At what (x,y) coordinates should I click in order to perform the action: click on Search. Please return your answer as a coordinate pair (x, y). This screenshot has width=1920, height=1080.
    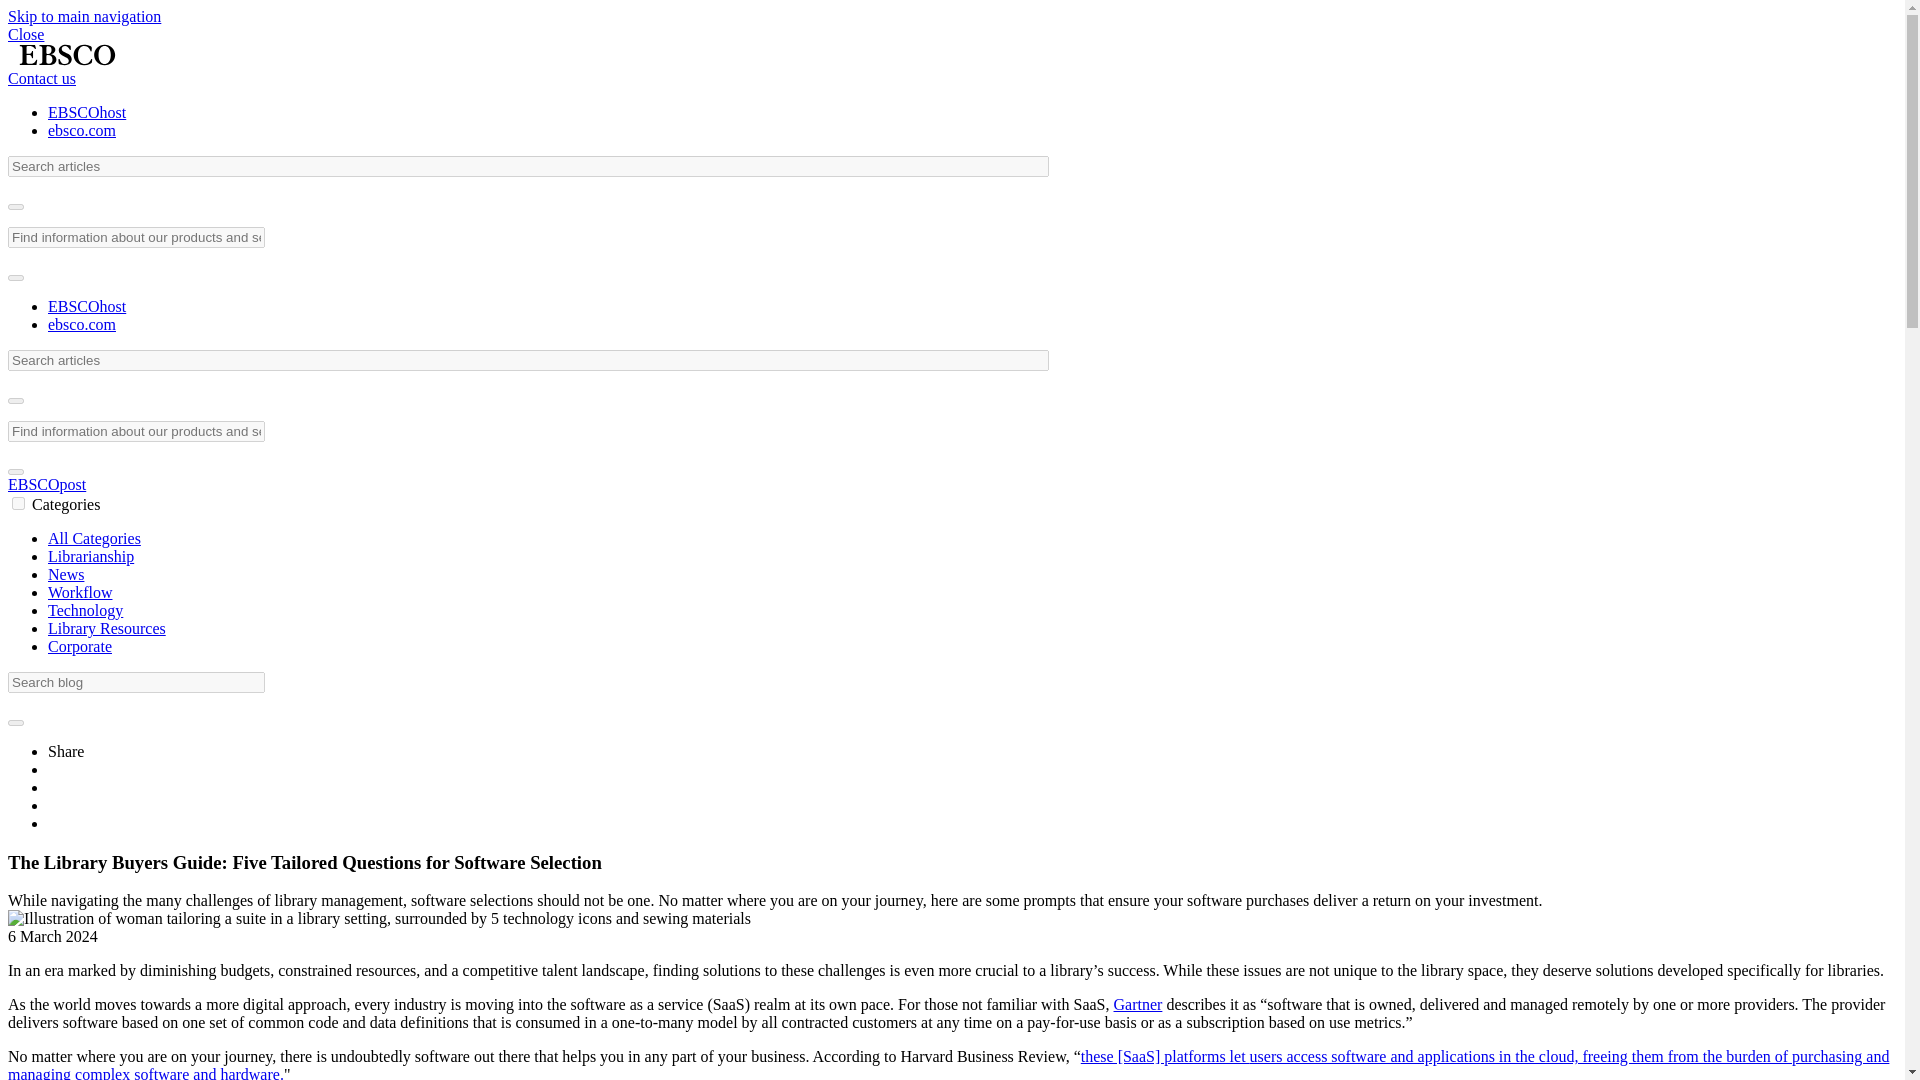
    Looking at the image, I should click on (15, 206).